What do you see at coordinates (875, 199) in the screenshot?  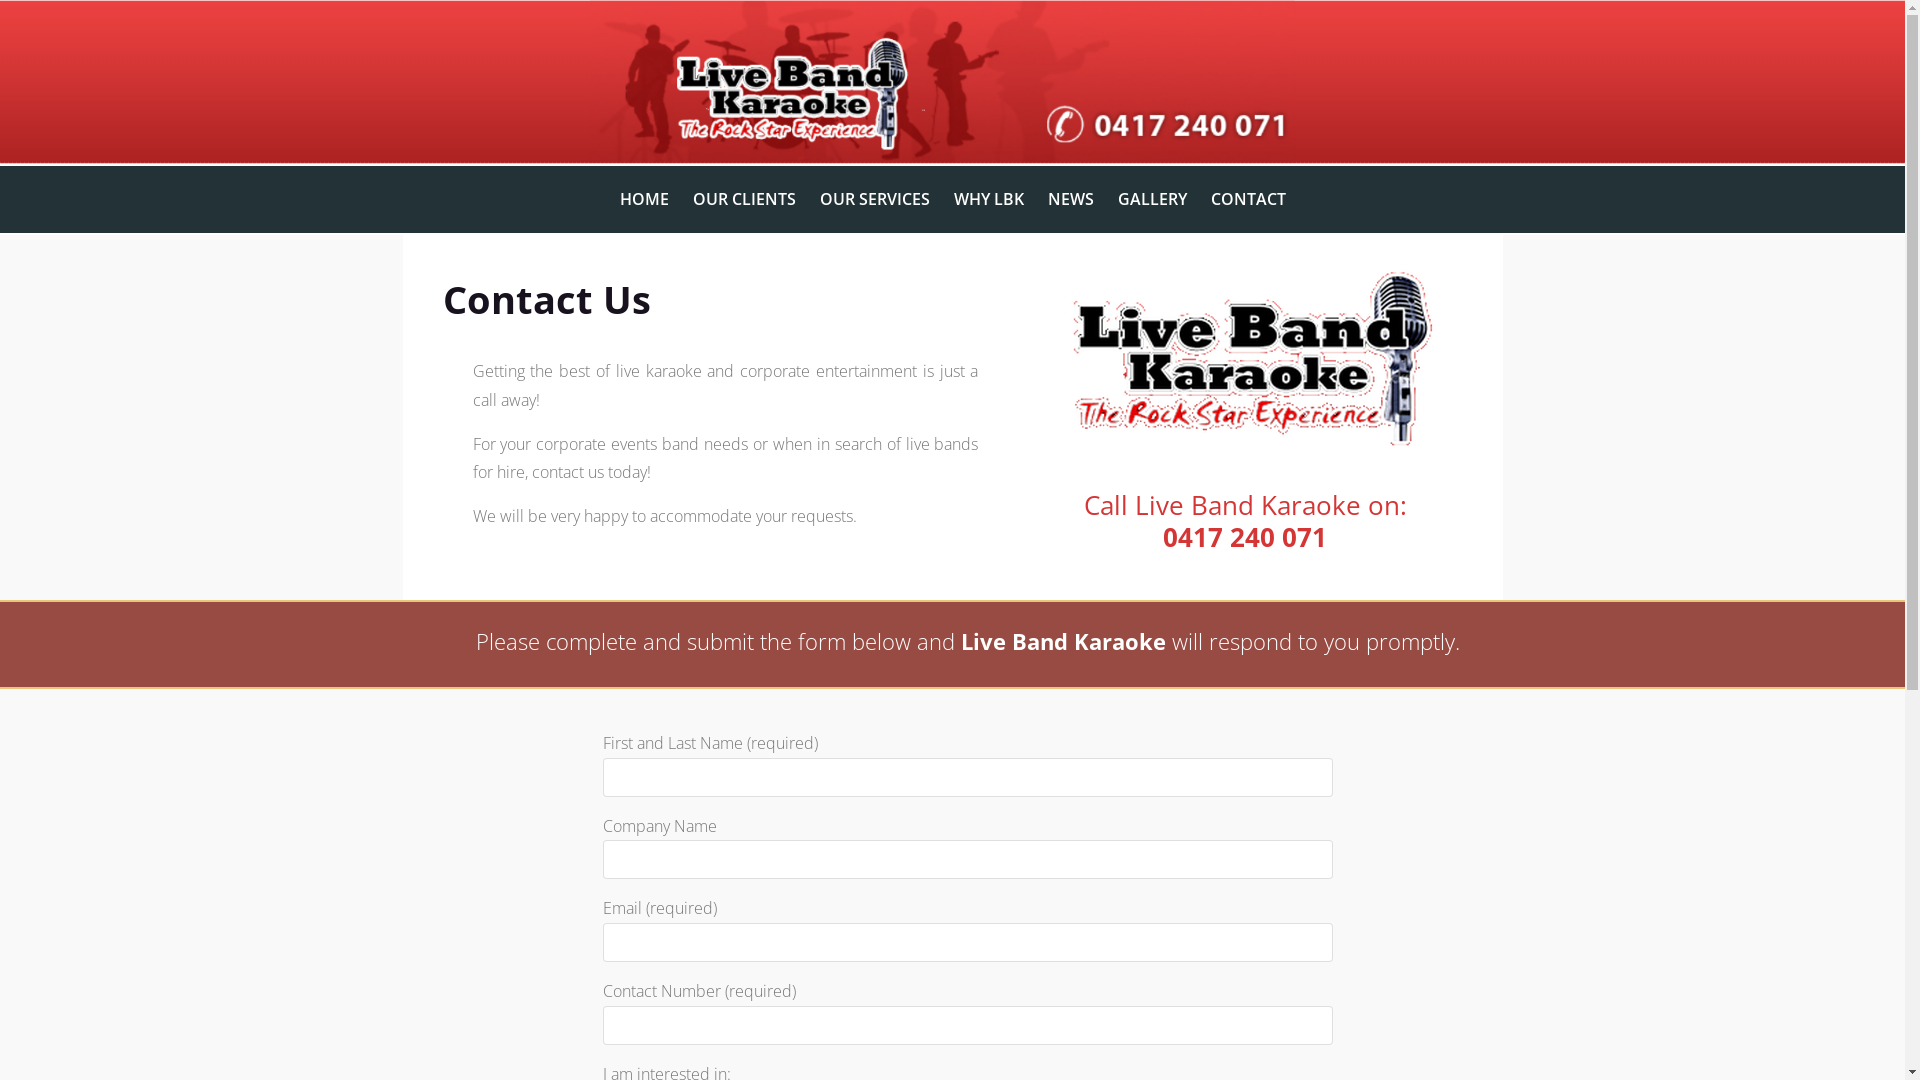 I see `OUR SERVICES` at bounding box center [875, 199].